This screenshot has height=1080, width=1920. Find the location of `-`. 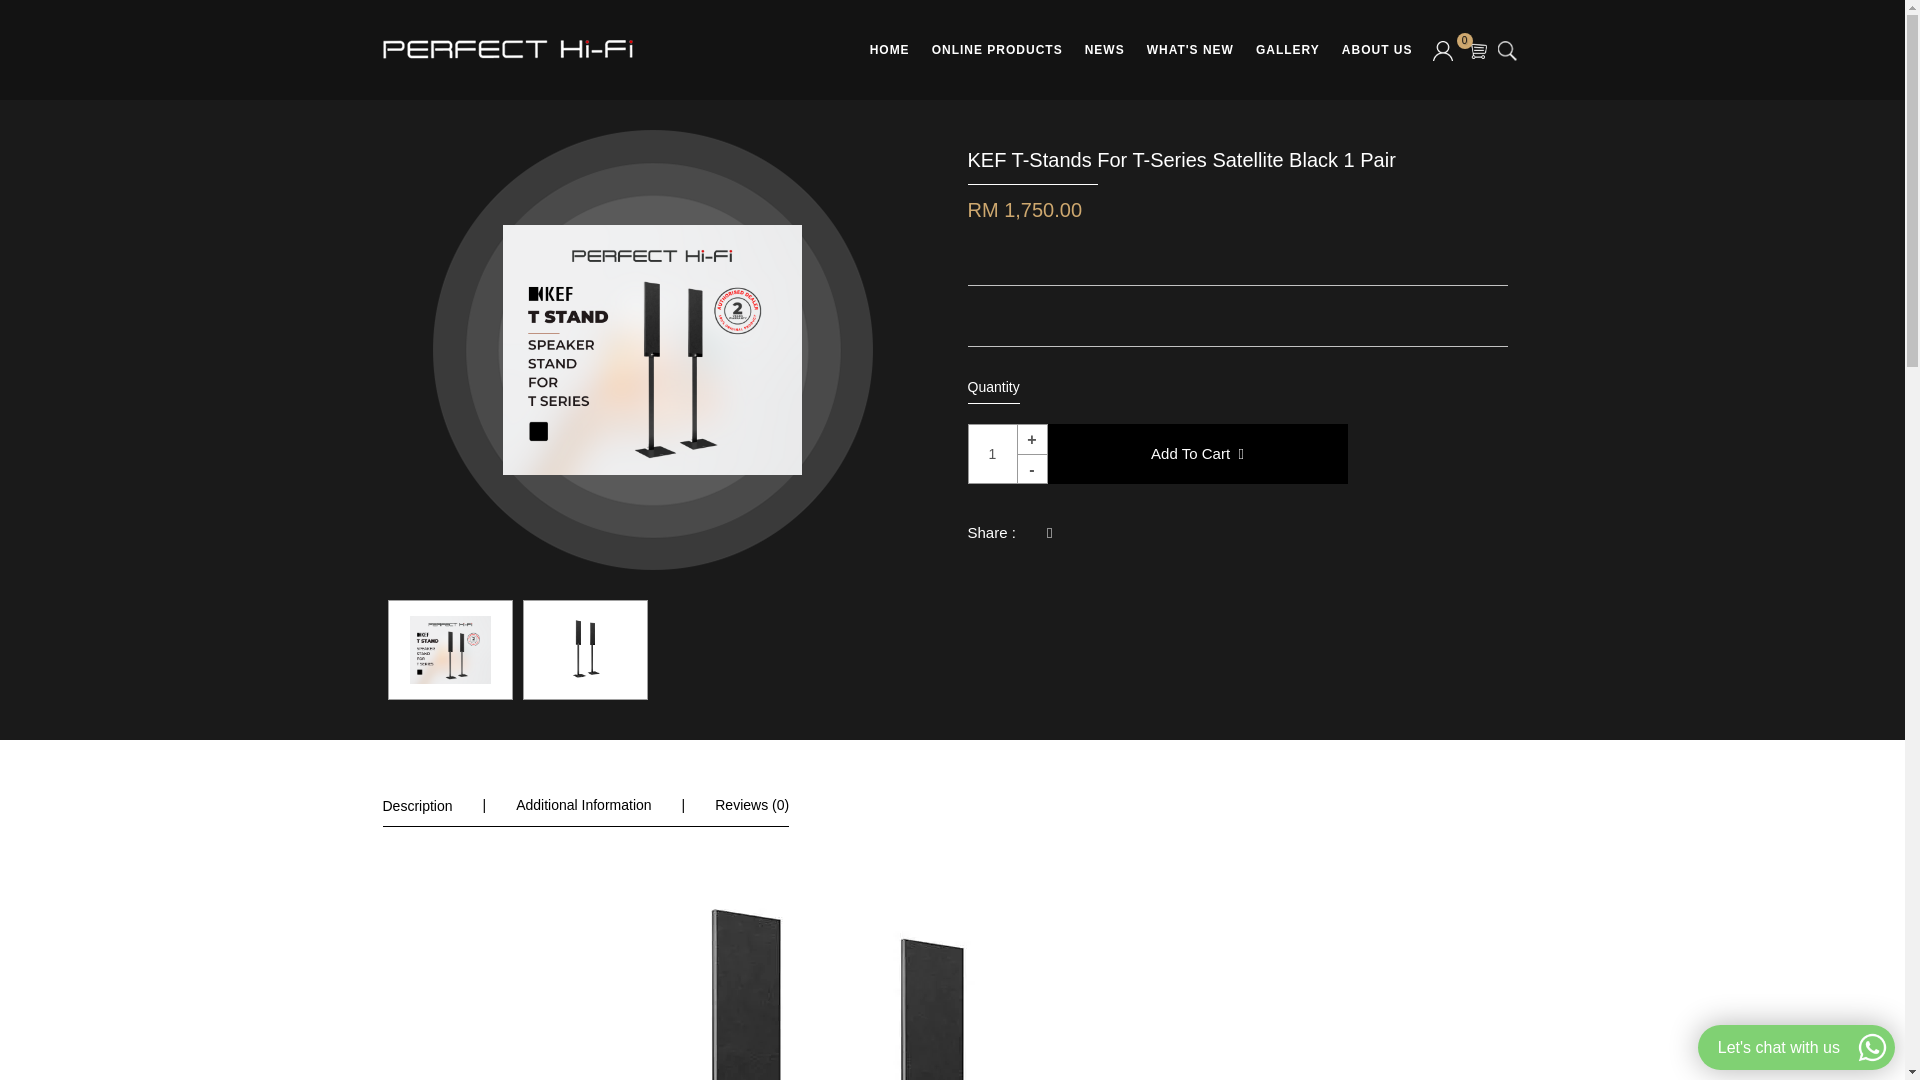

- is located at coordinates (1032, 468).